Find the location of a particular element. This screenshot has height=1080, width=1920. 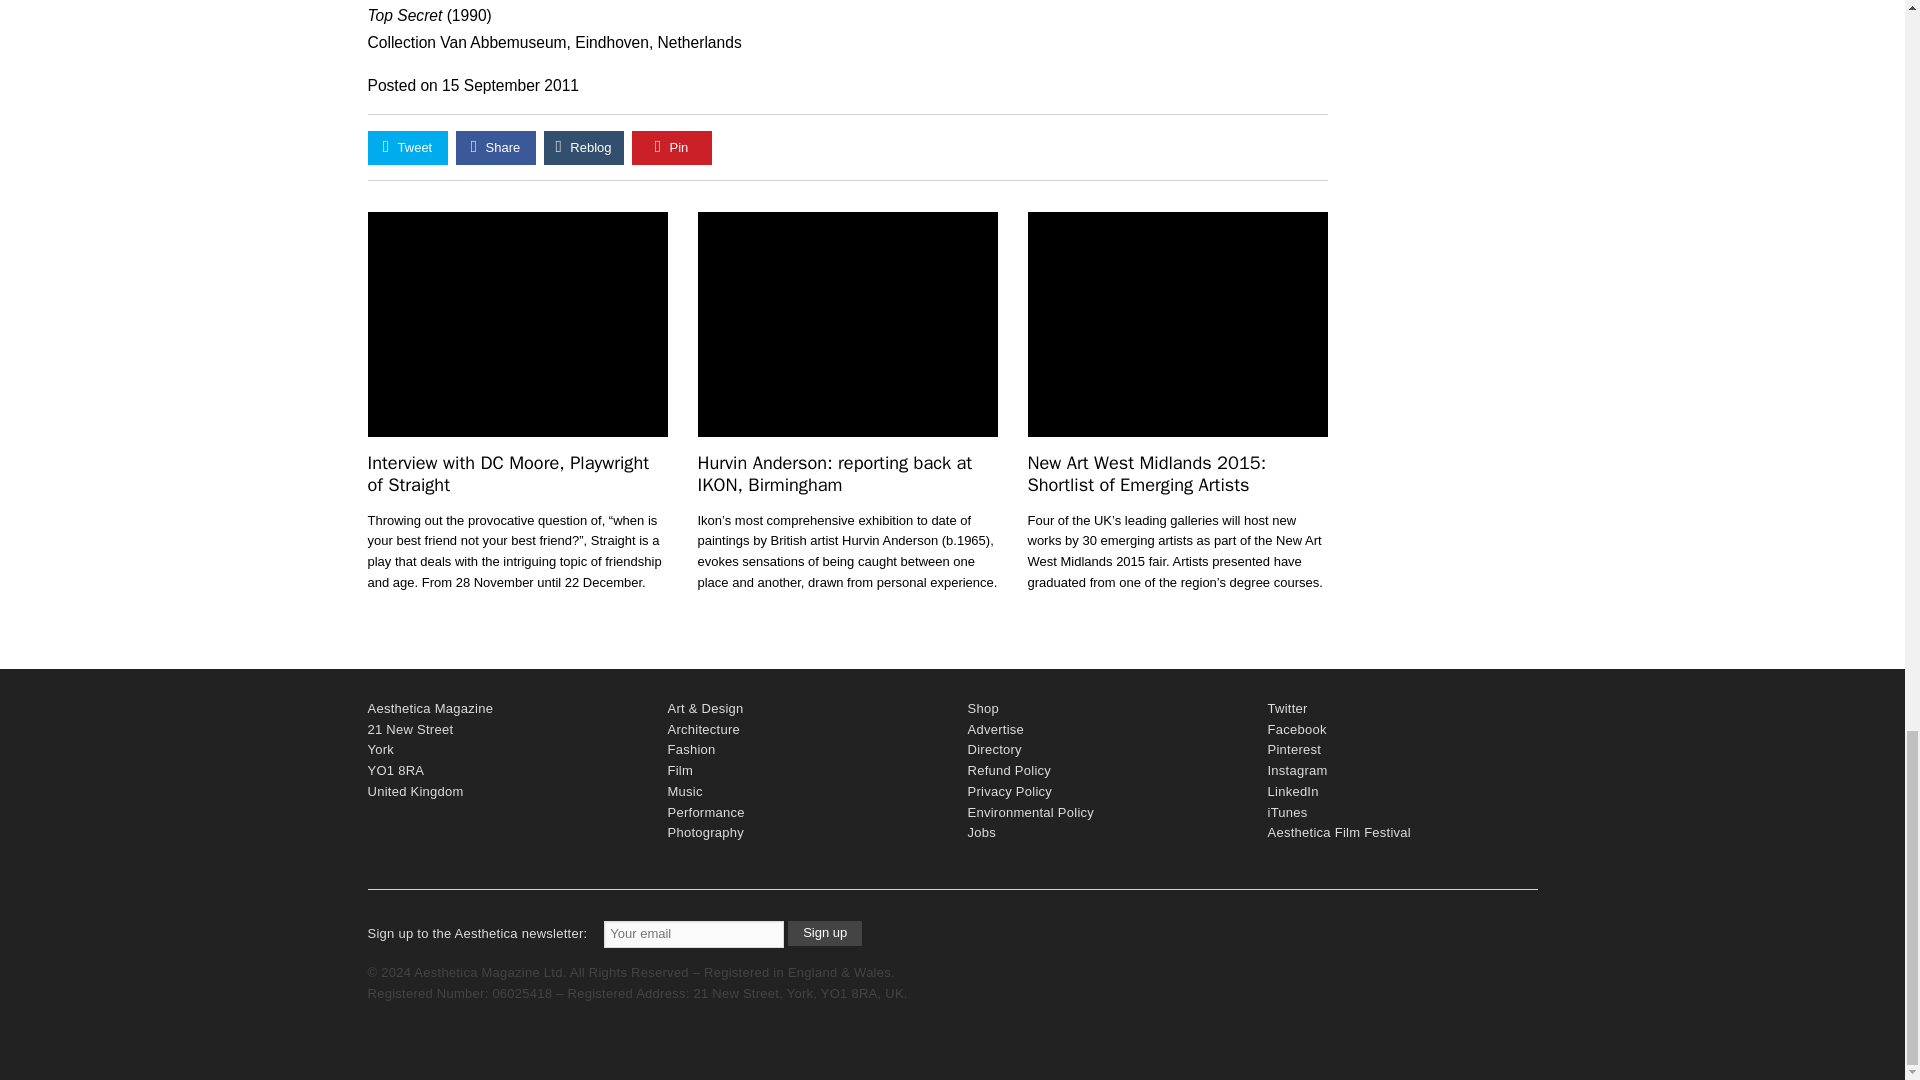

Tweet is located at coordinates (408, 148).